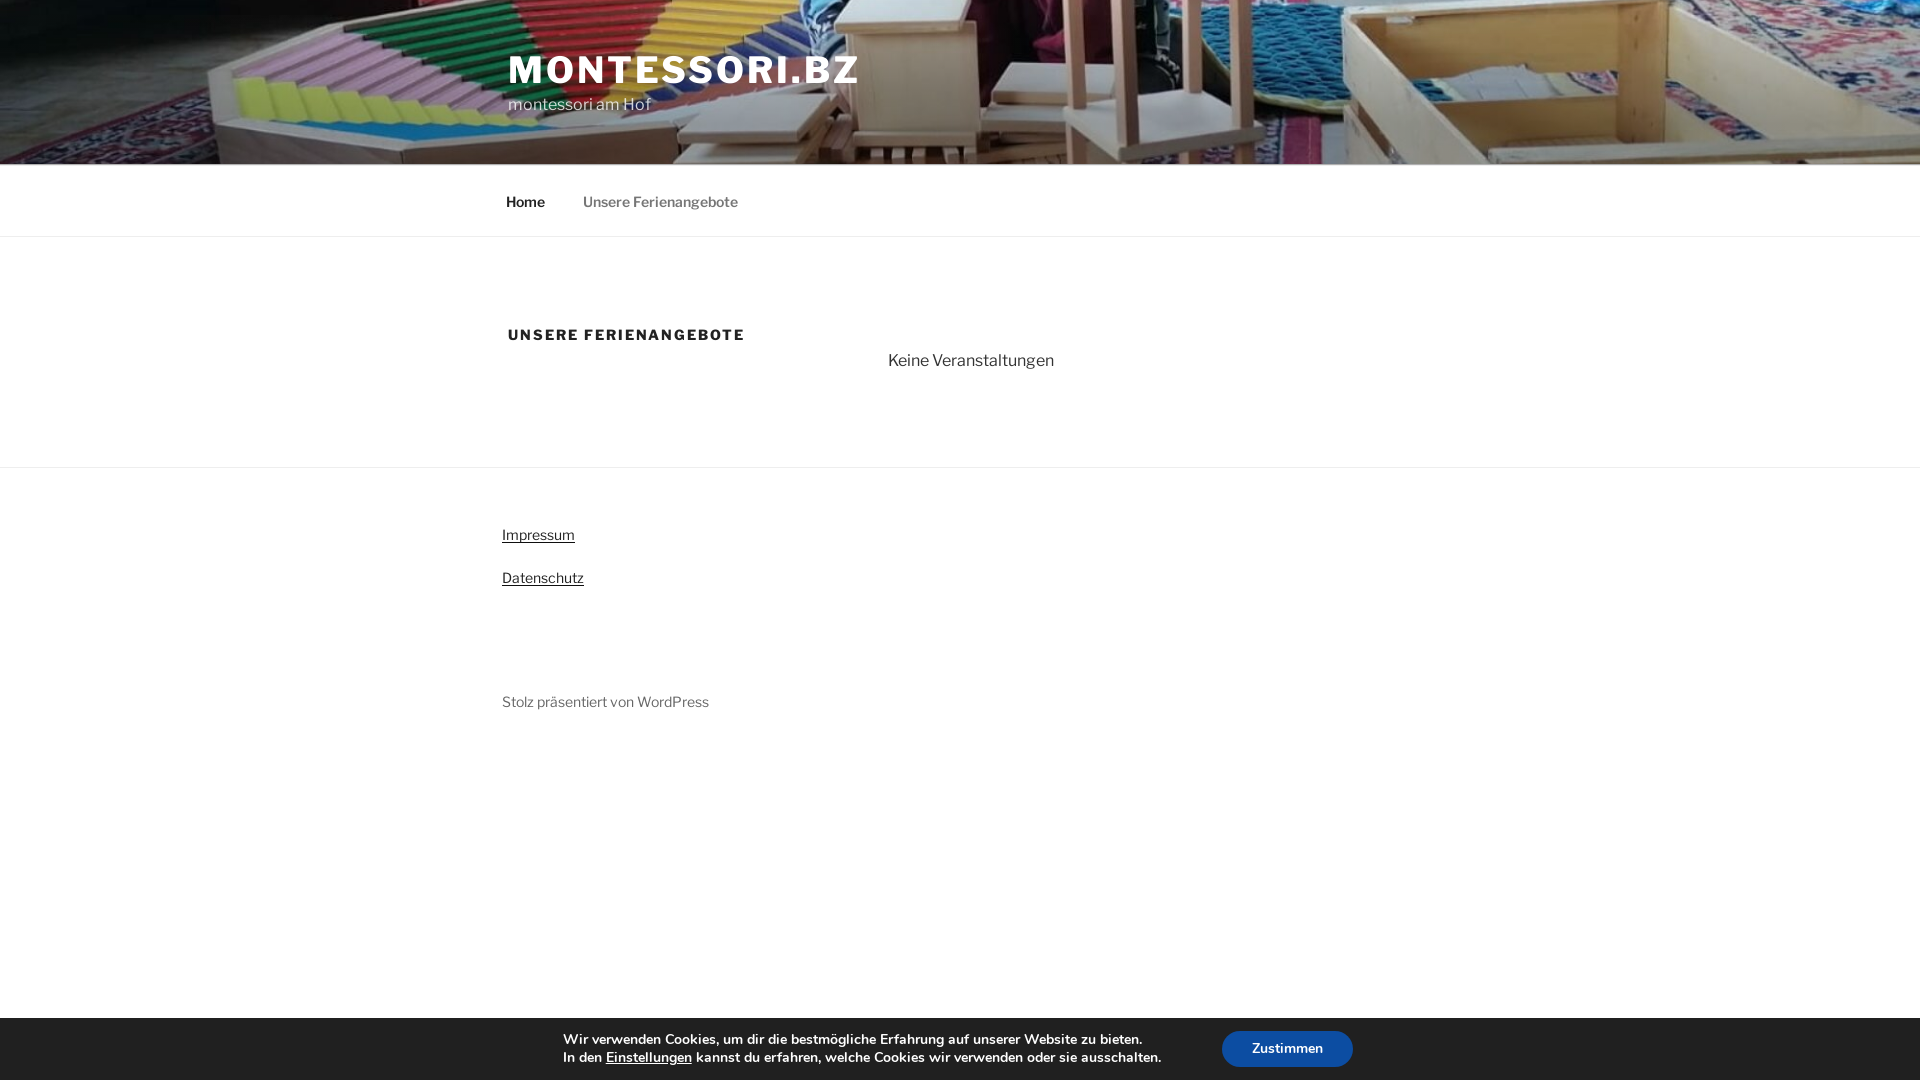 This screenshot has width=1920, height=1080. I want to click on Home, so click(525, 200).